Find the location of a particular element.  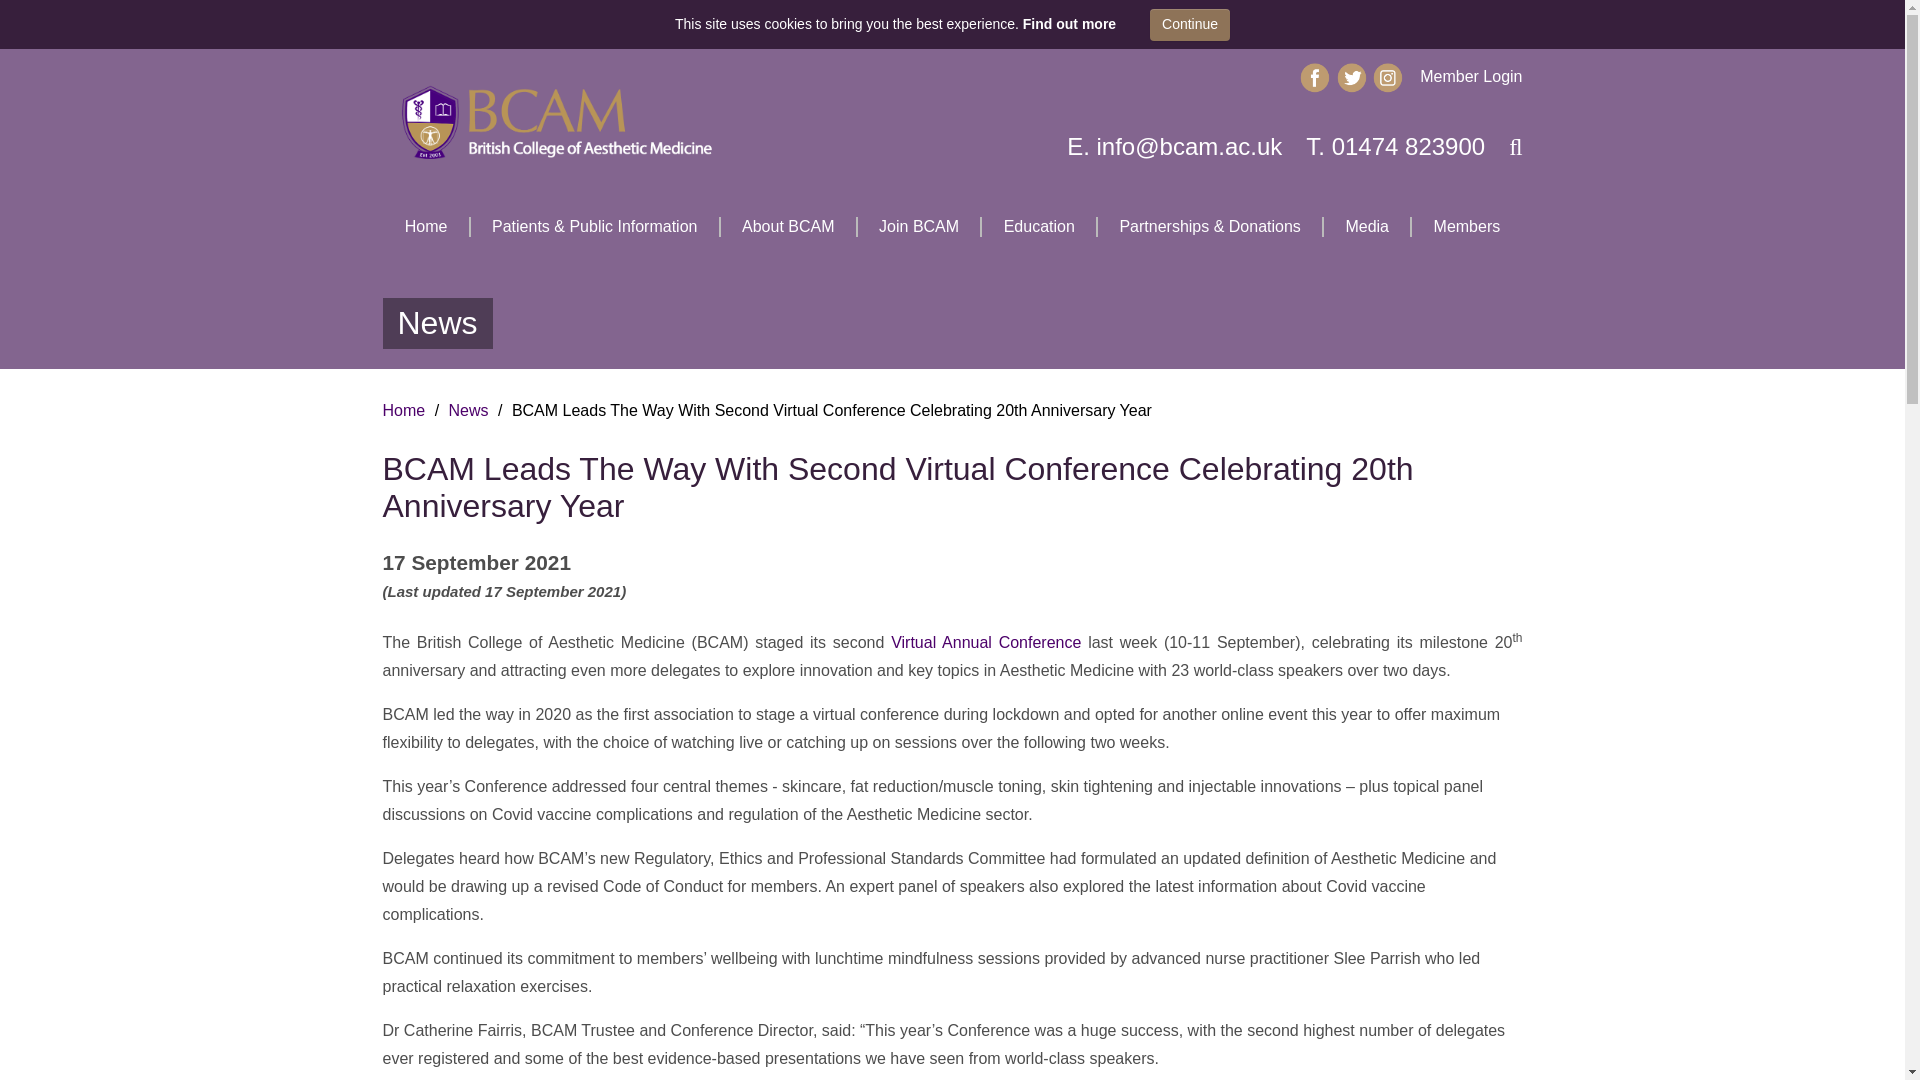

Home is located at coordinates (425, 226).